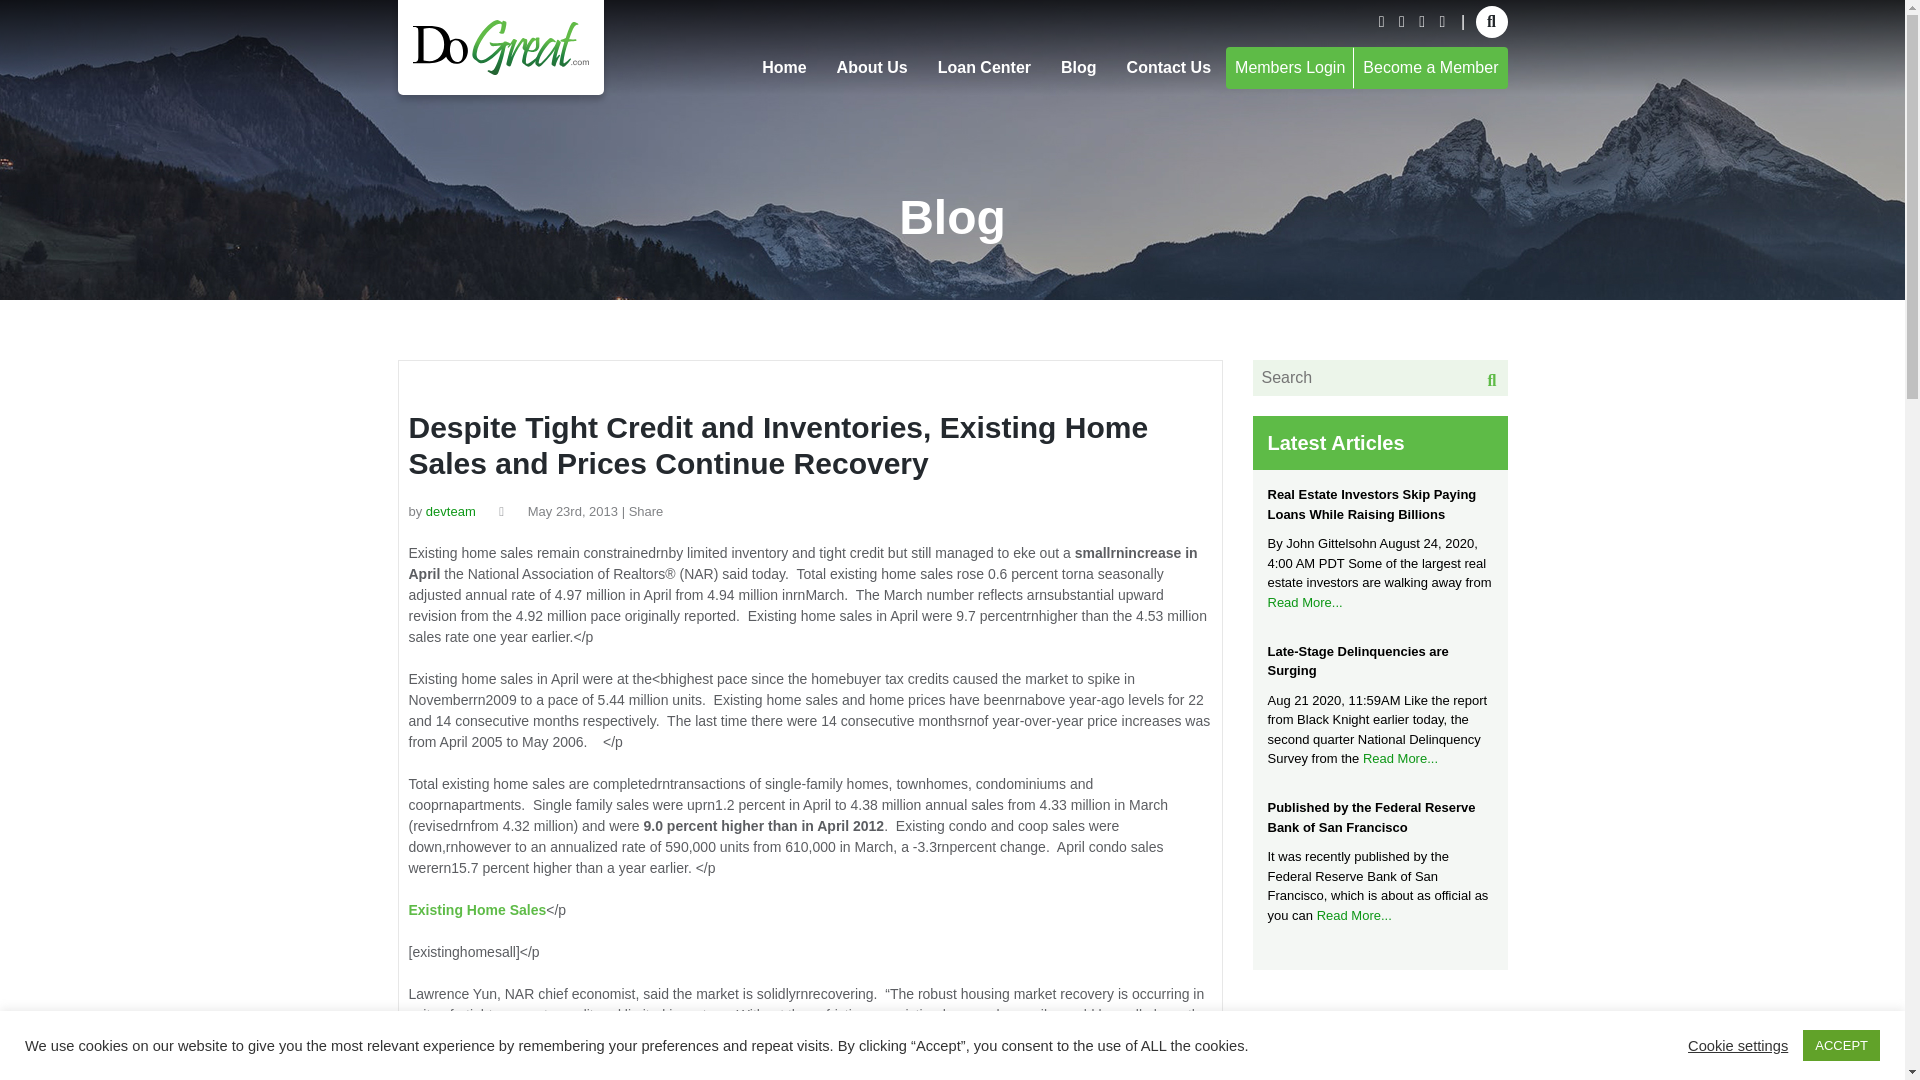 The width and height of the screenshot is (1920, 1080). What do you see at coordinates (451, 512) in the screenshot?
I see `devteam` at bounding box center [451, 512].